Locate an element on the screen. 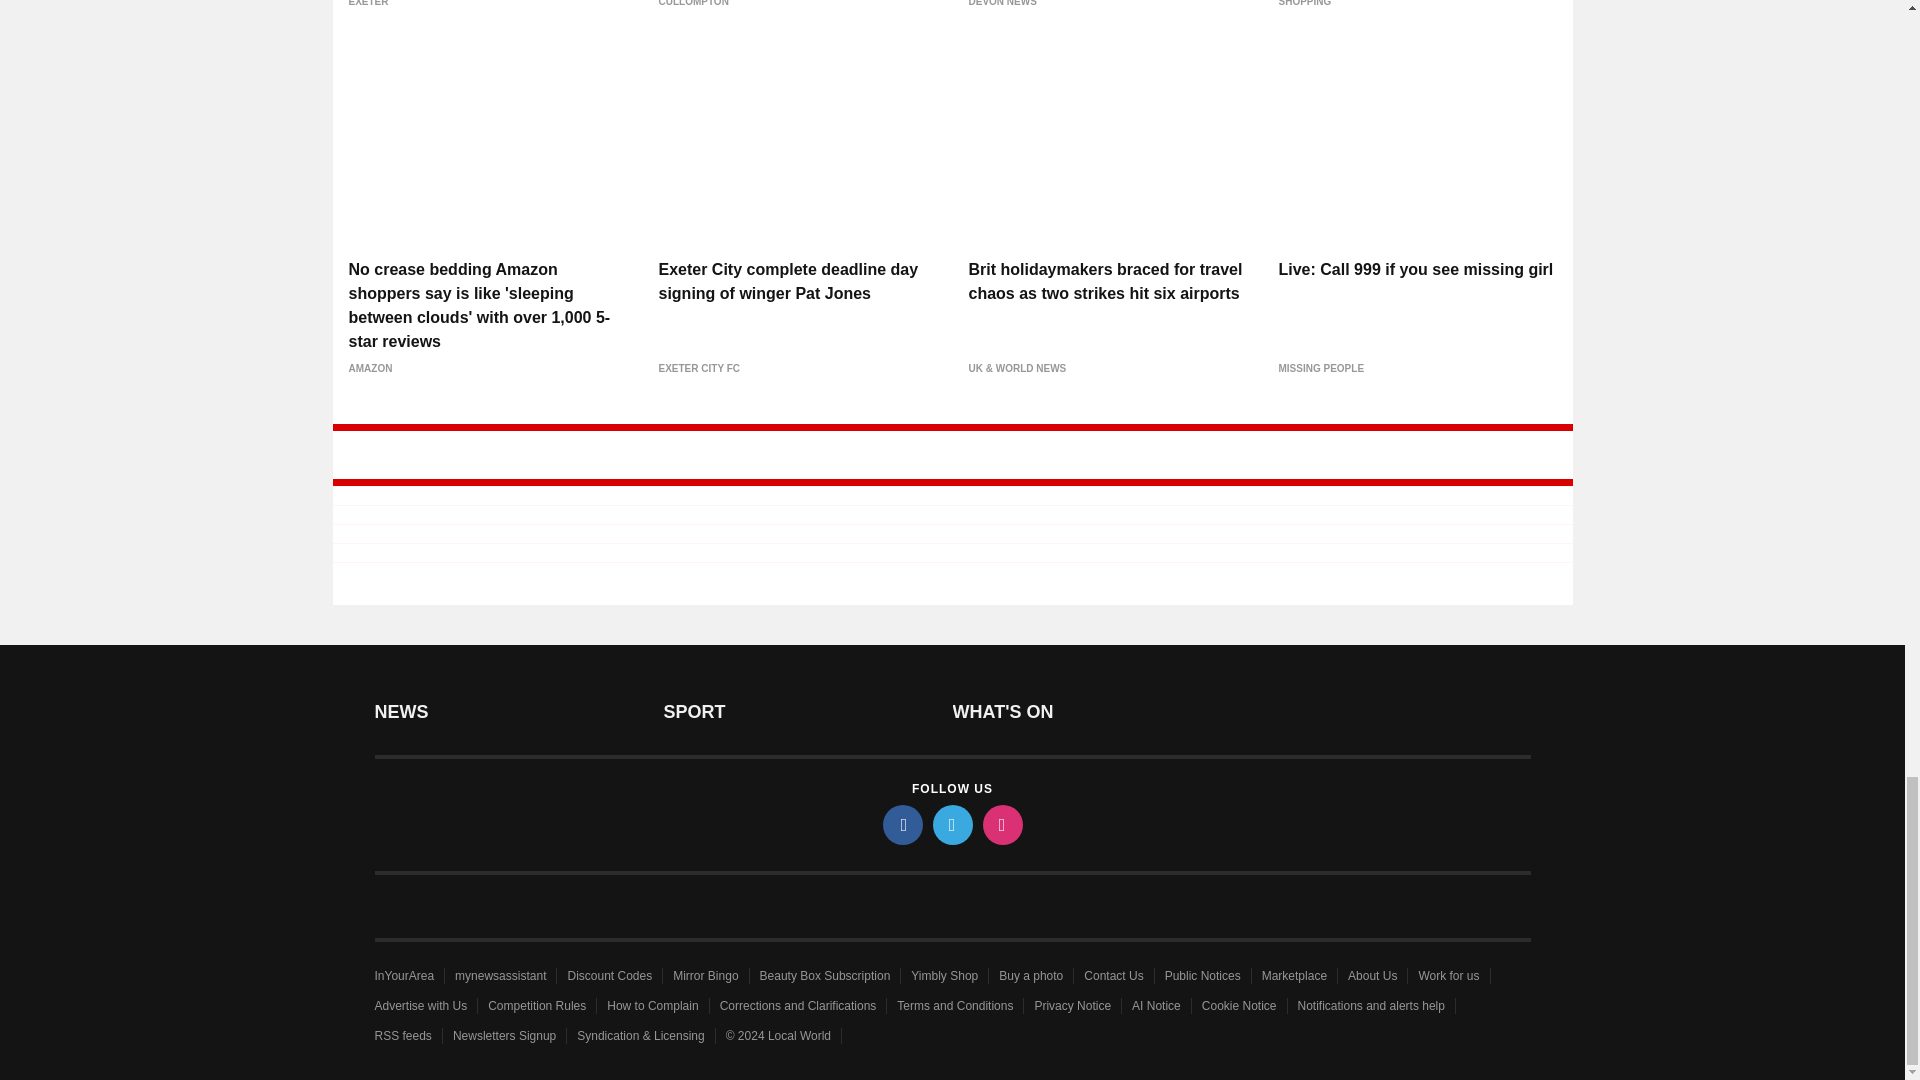 The image size is (1920, 1080). twitter is located at coordinates (951, 824).